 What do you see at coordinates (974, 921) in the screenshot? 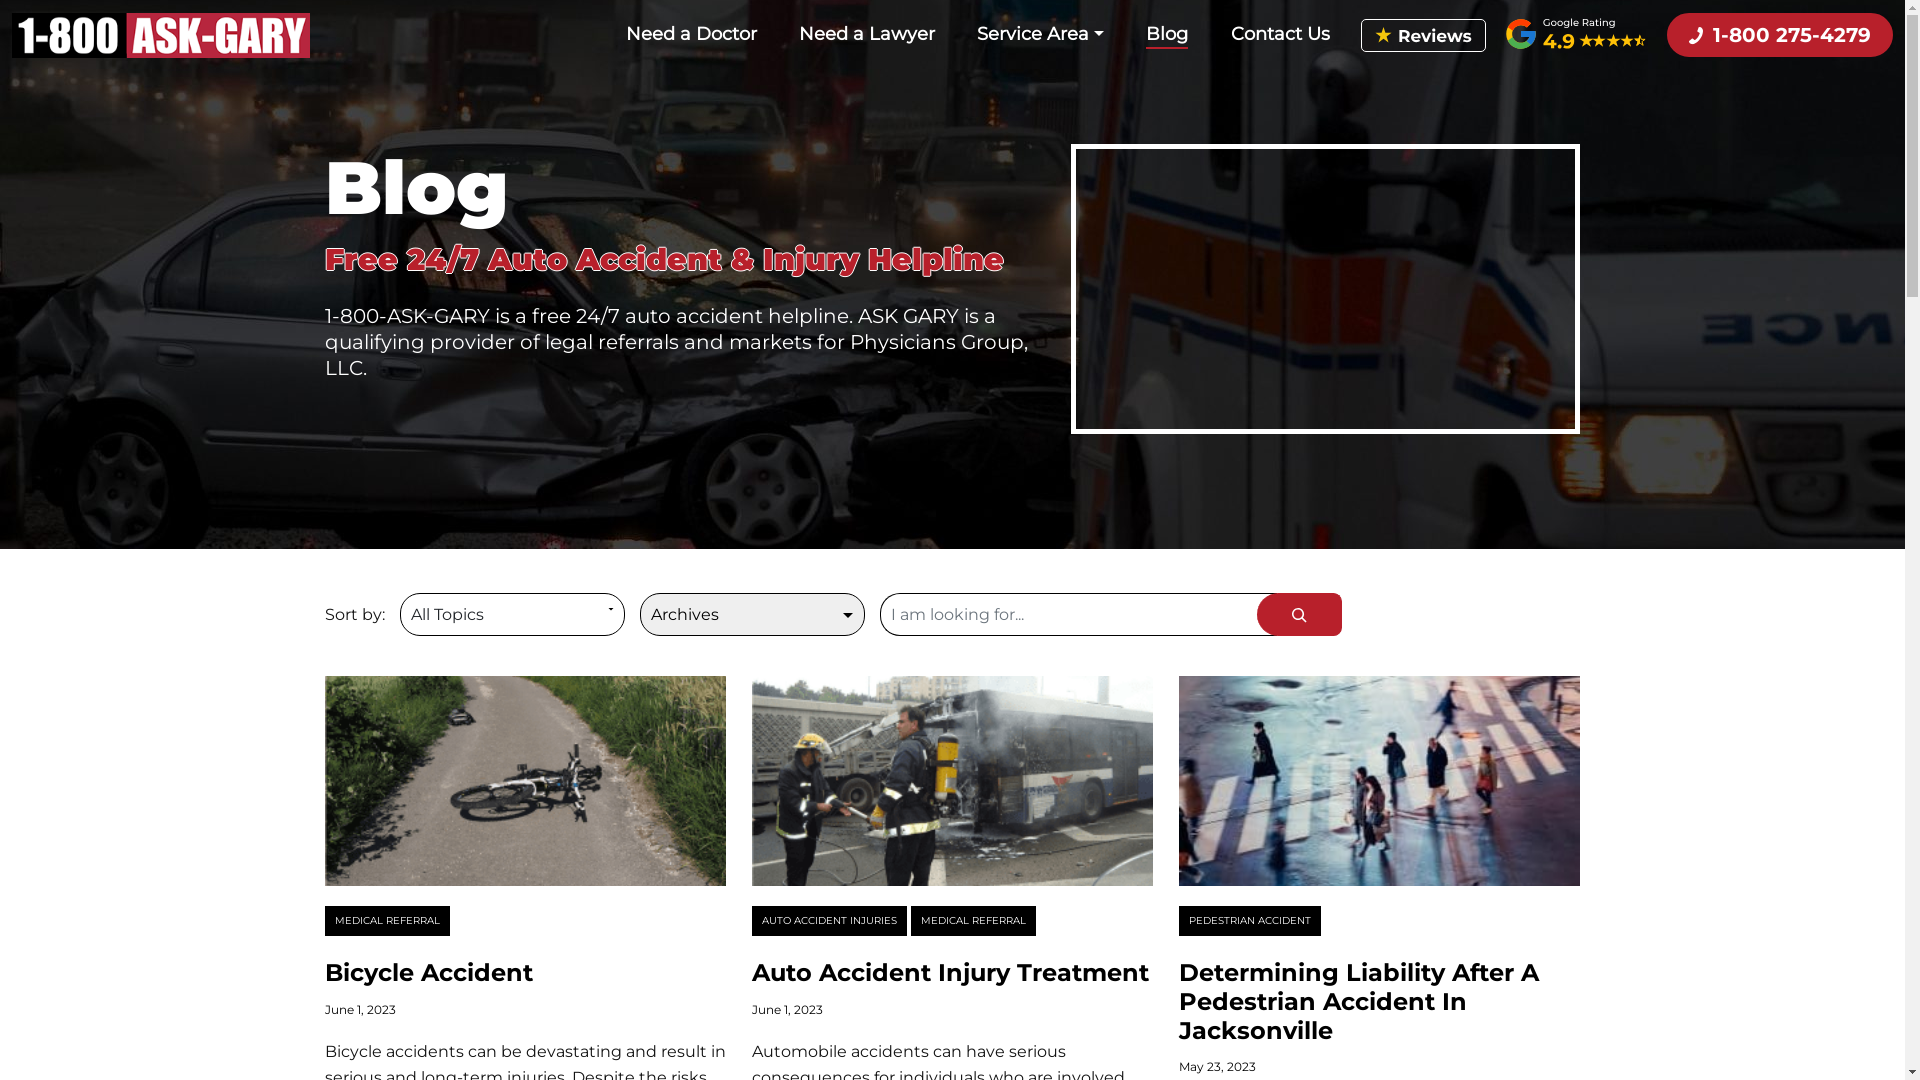
I see `MEDICAL REFERRAL` at bounding box center [974, 921].